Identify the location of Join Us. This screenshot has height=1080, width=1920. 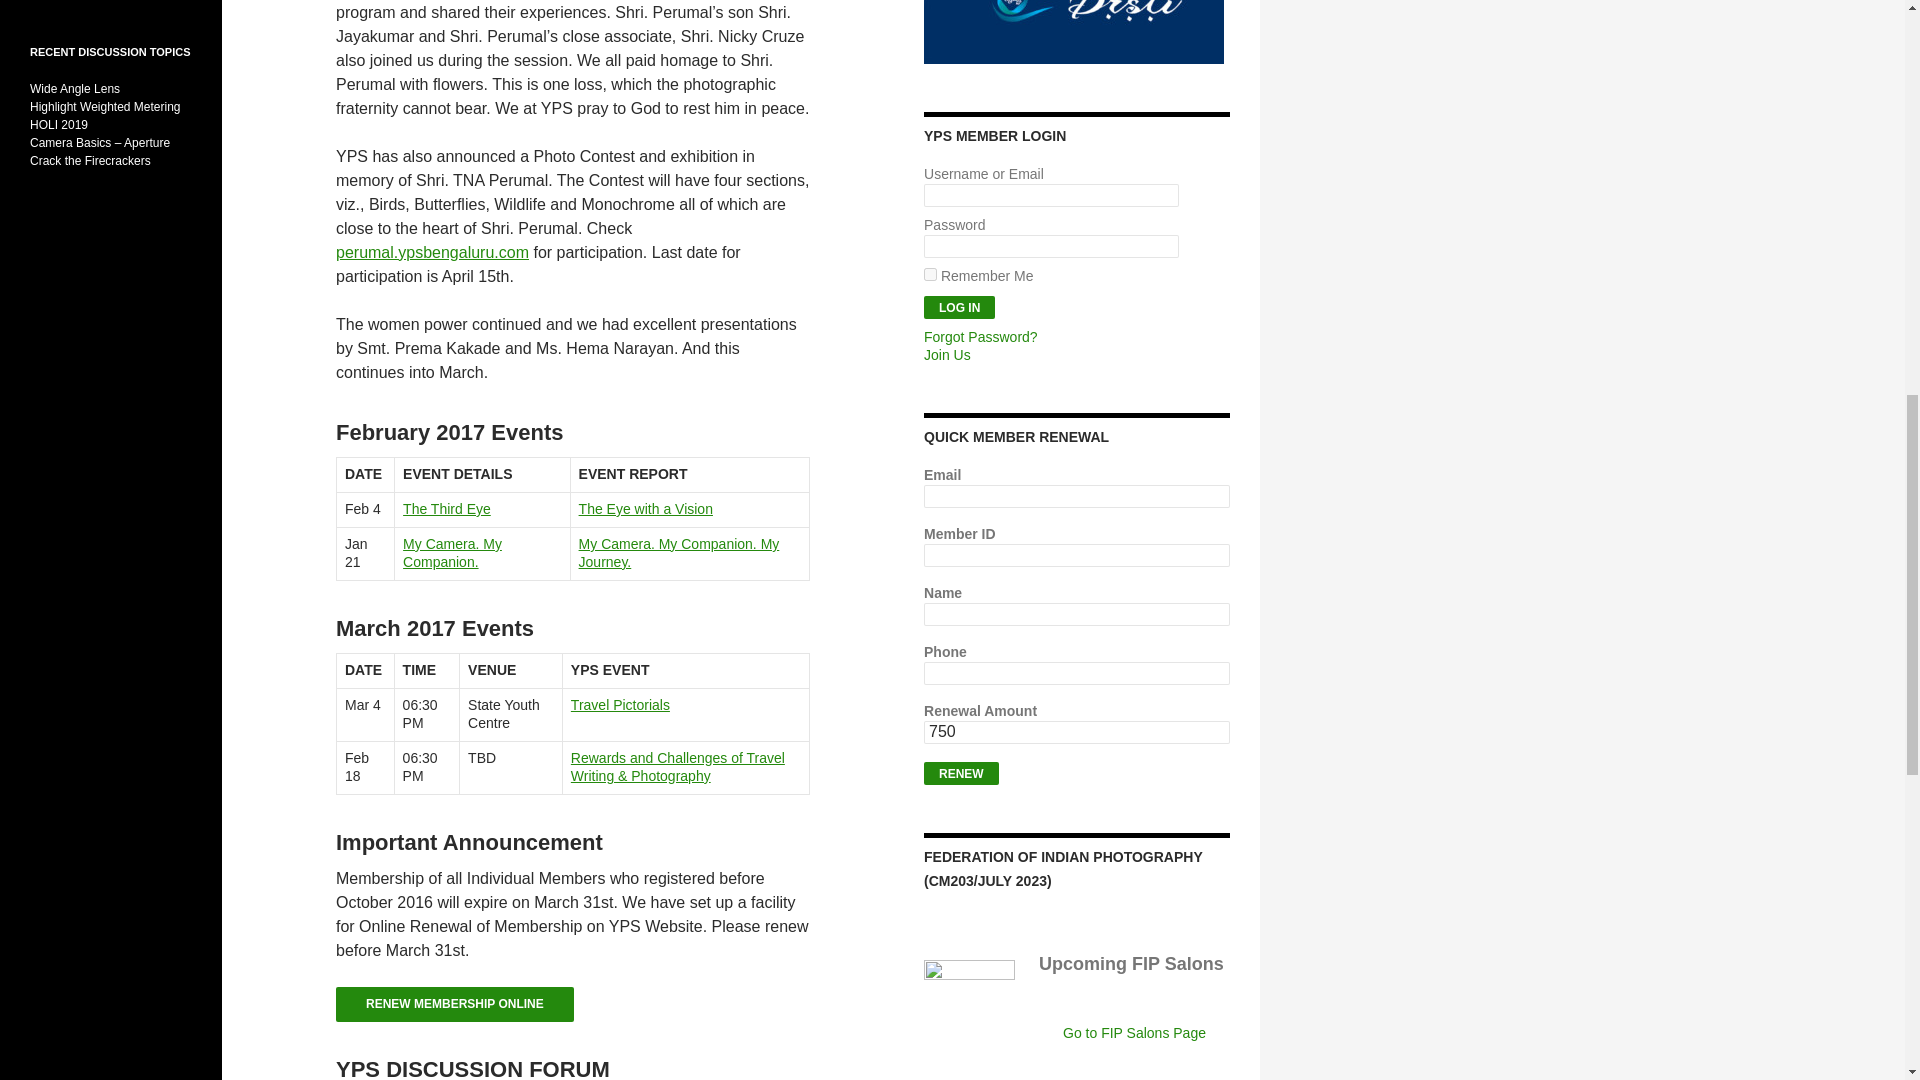
(947, 354).